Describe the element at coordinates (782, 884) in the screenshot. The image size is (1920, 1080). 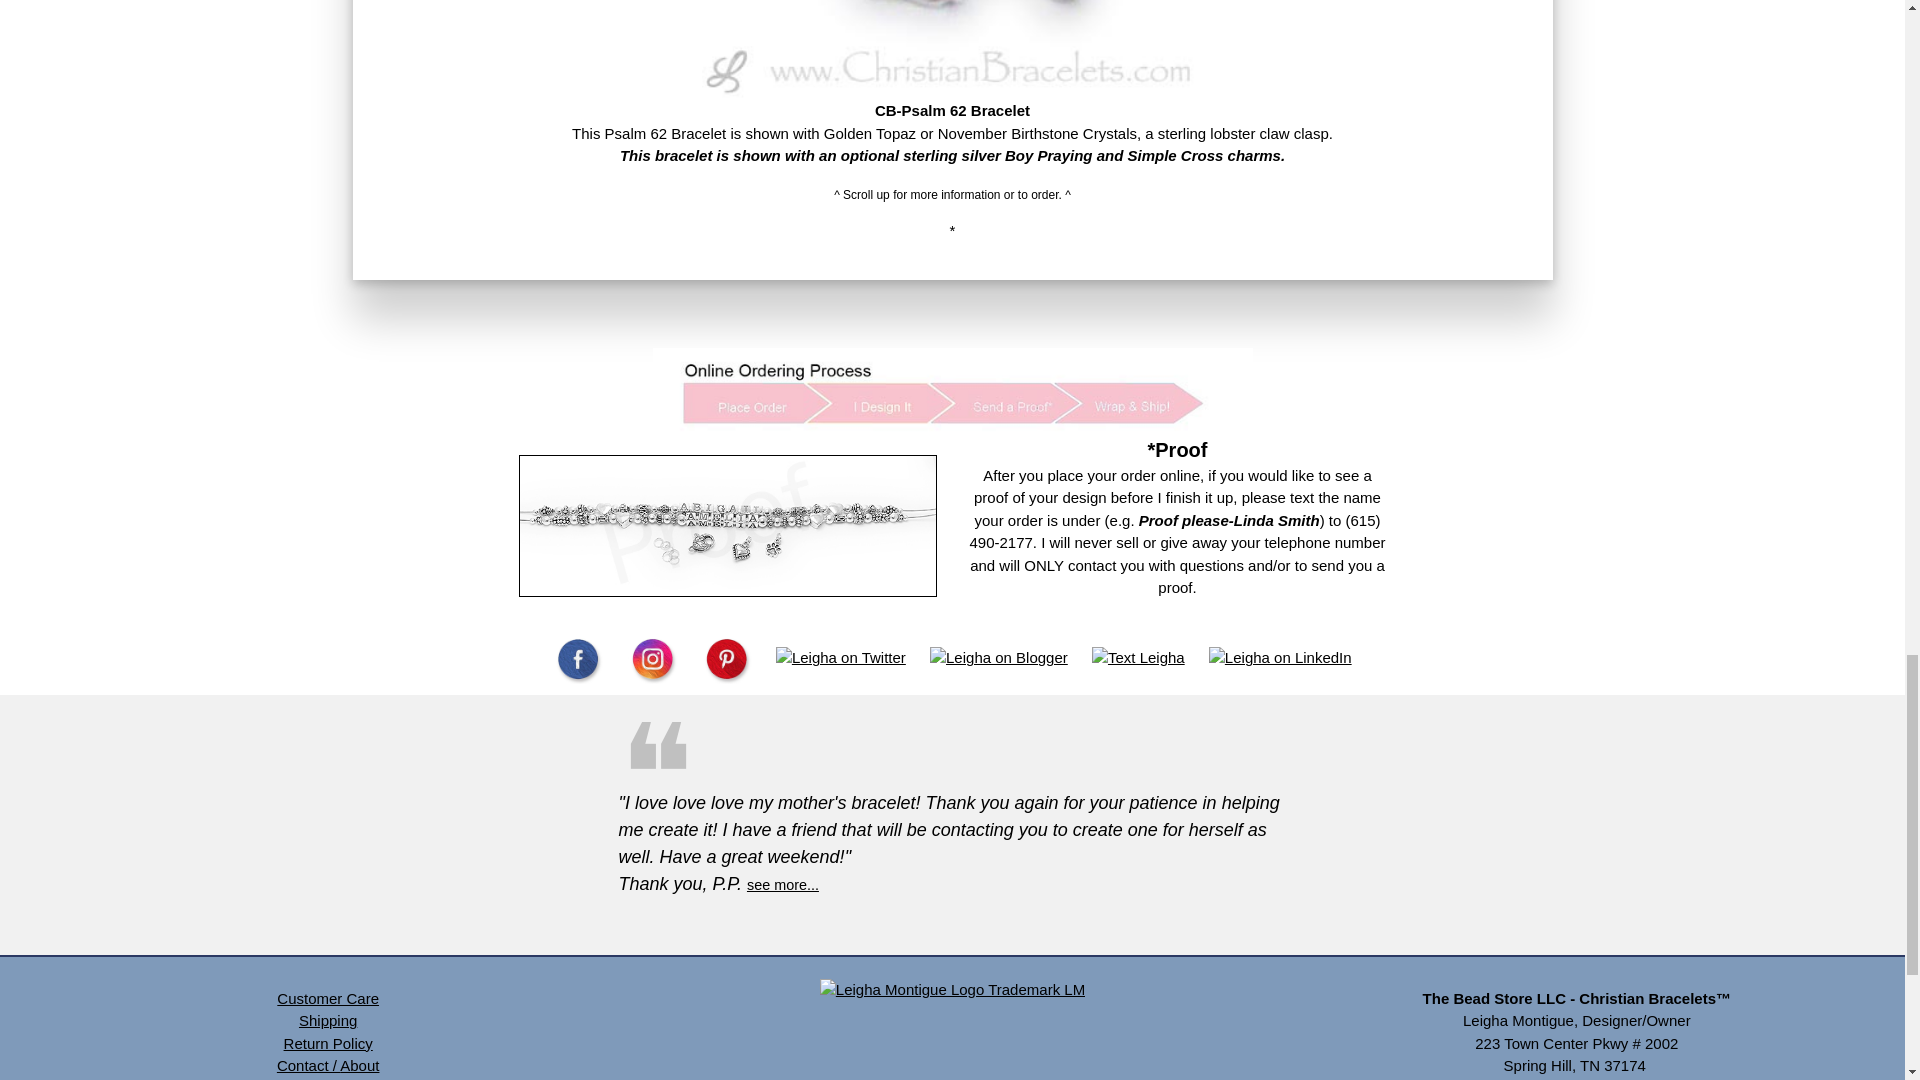
I see `see more...` at that location.